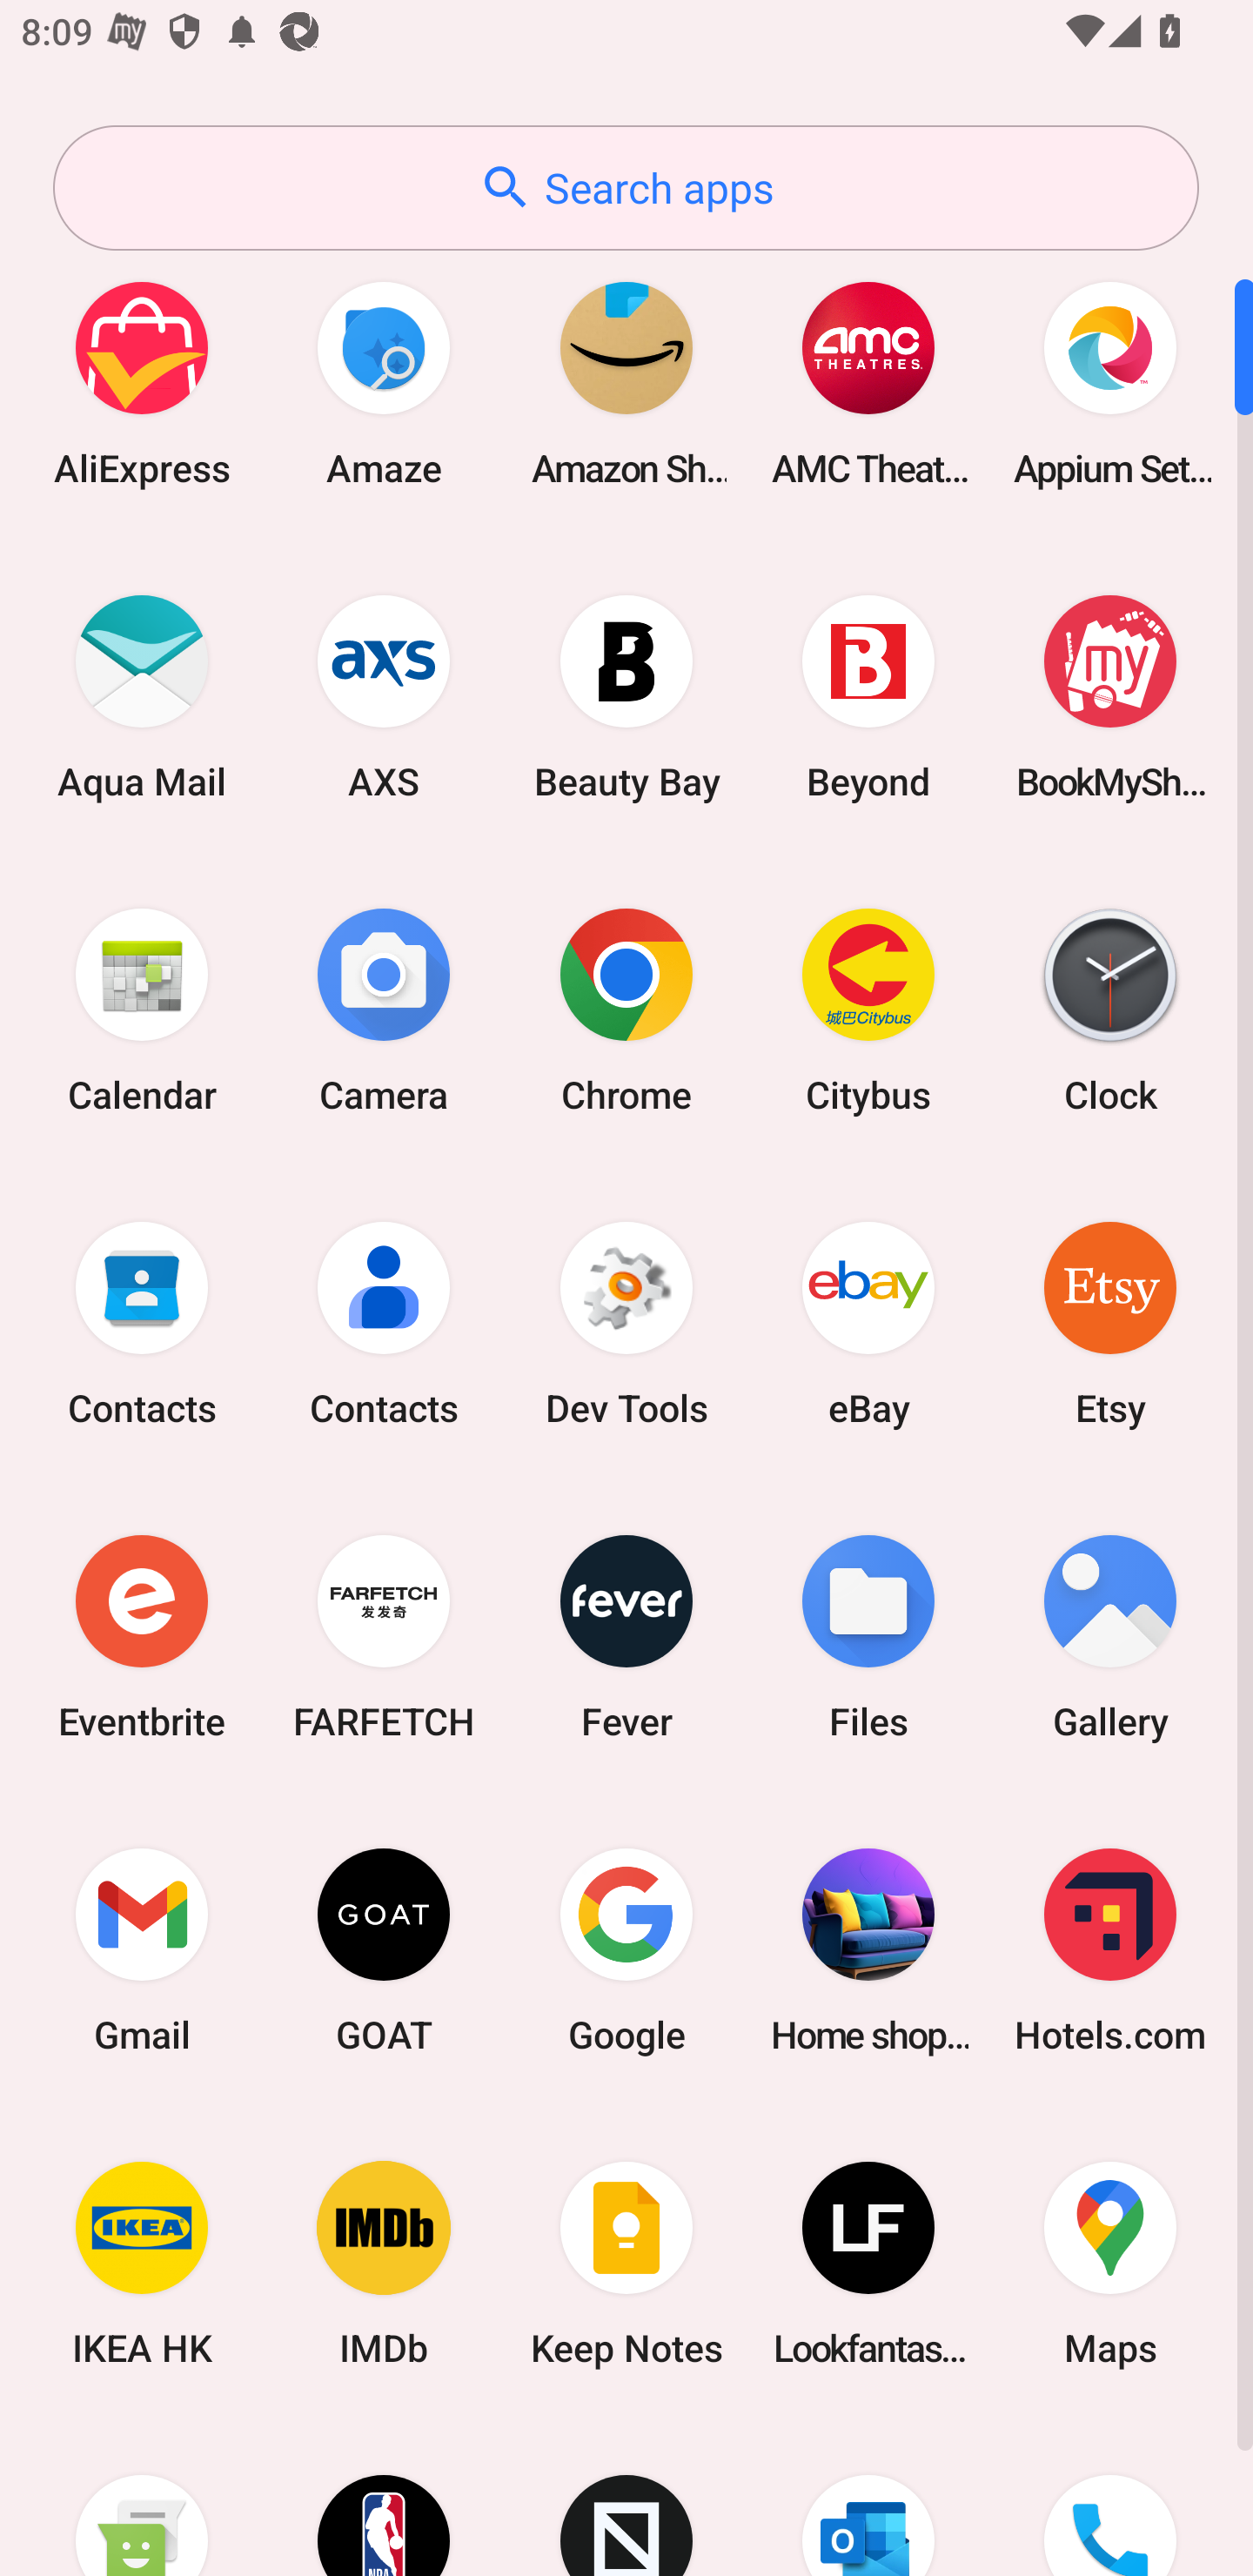 The height and width of the screenshot is (2576, 1253). I want to click on Contacts, so click(384, 1323).